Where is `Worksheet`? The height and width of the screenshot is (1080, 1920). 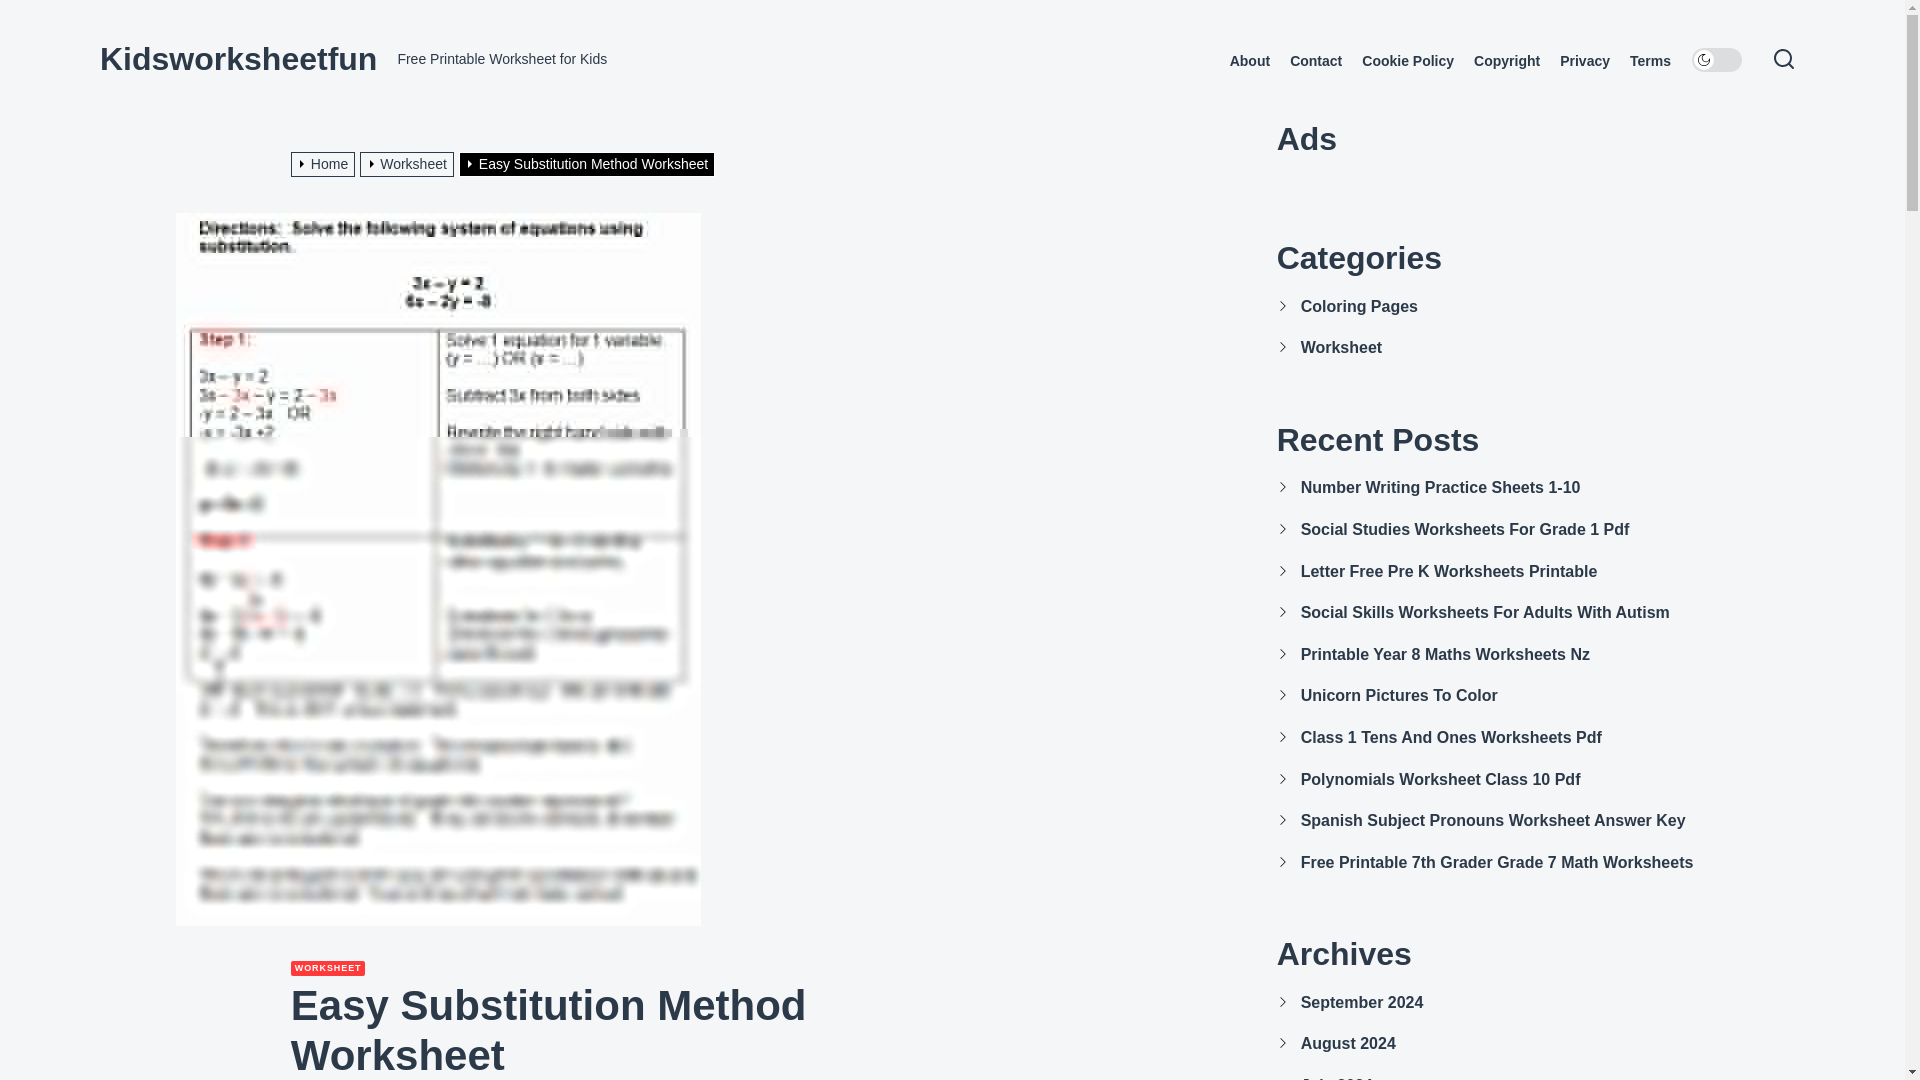 Worksheet is located at coordinates (409, 163).